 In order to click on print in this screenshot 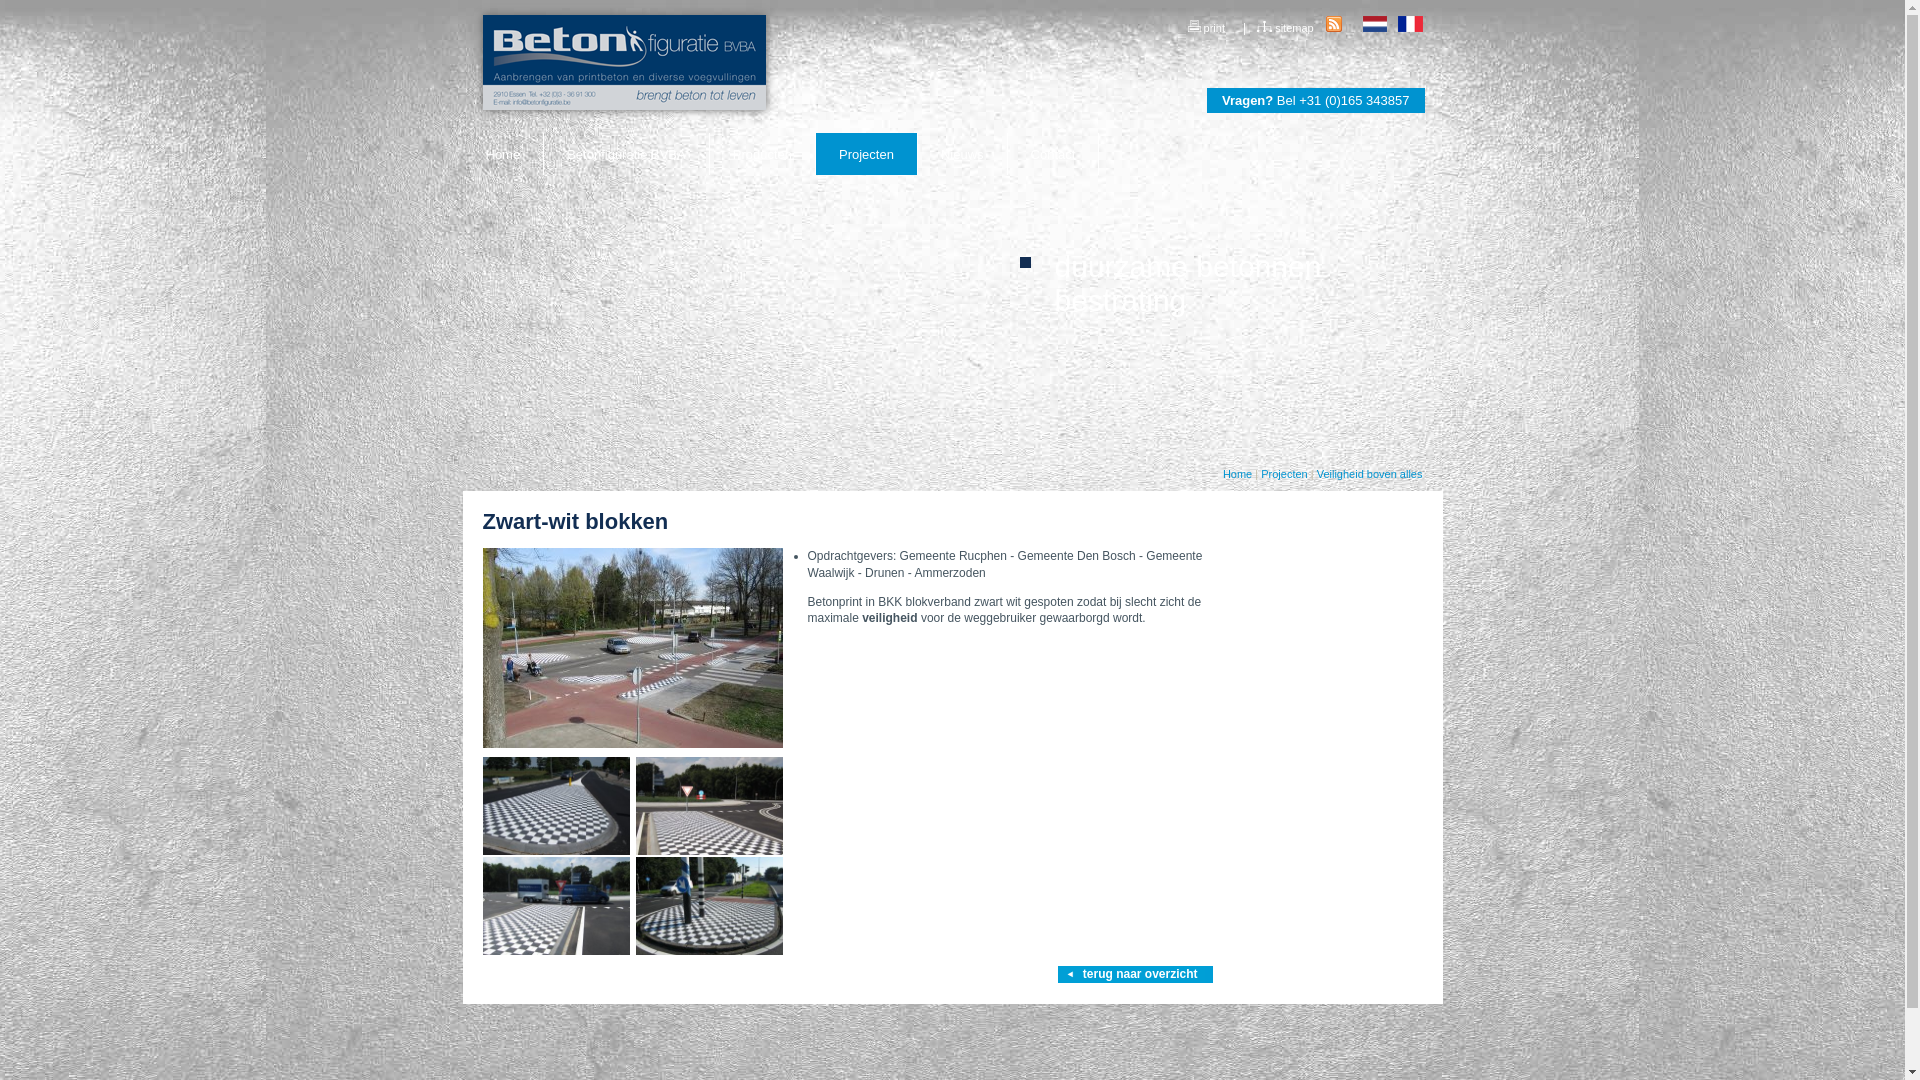, I will do `click(1193, 26)`.